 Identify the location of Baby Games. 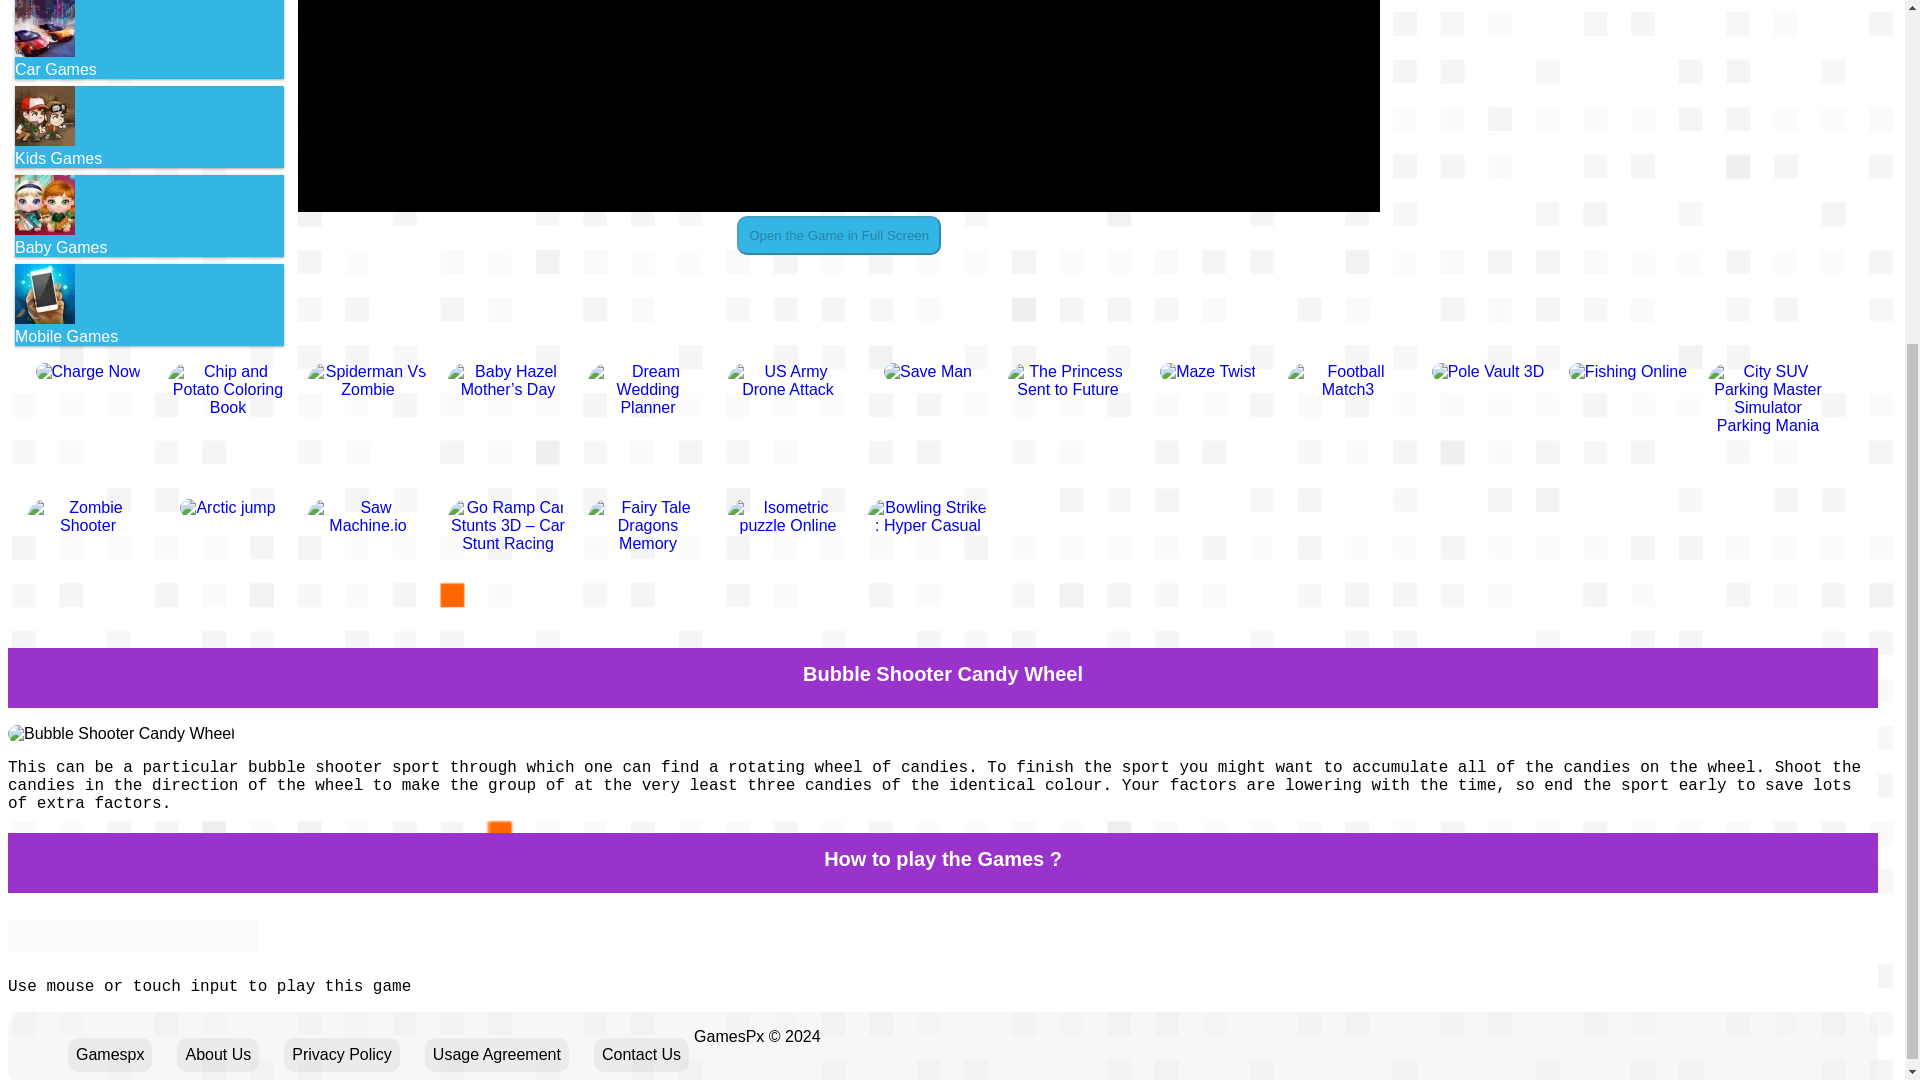
(44, 204).